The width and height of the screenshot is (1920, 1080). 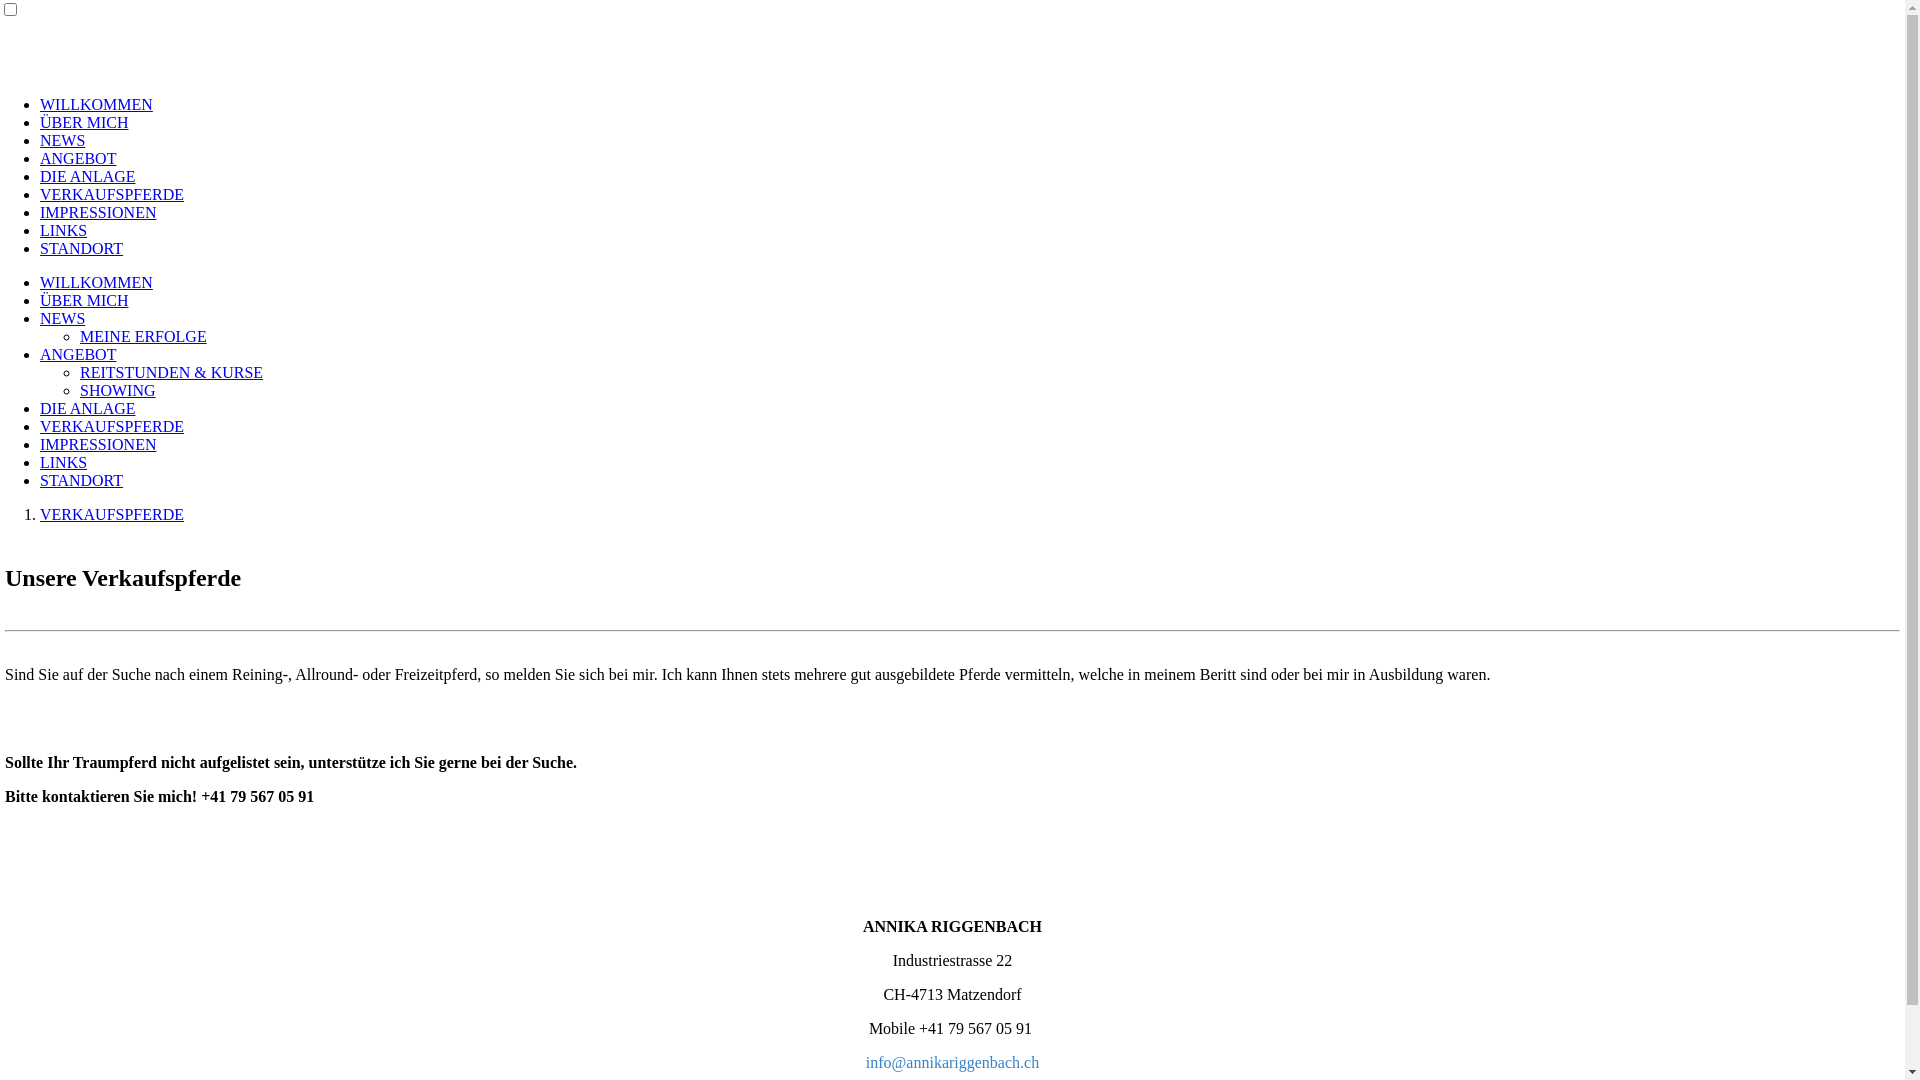 What do you see at coordinates (112, 194) in the screenshot?
I see `VERKAUFSPFERDE` at bounding box center [112, 194].